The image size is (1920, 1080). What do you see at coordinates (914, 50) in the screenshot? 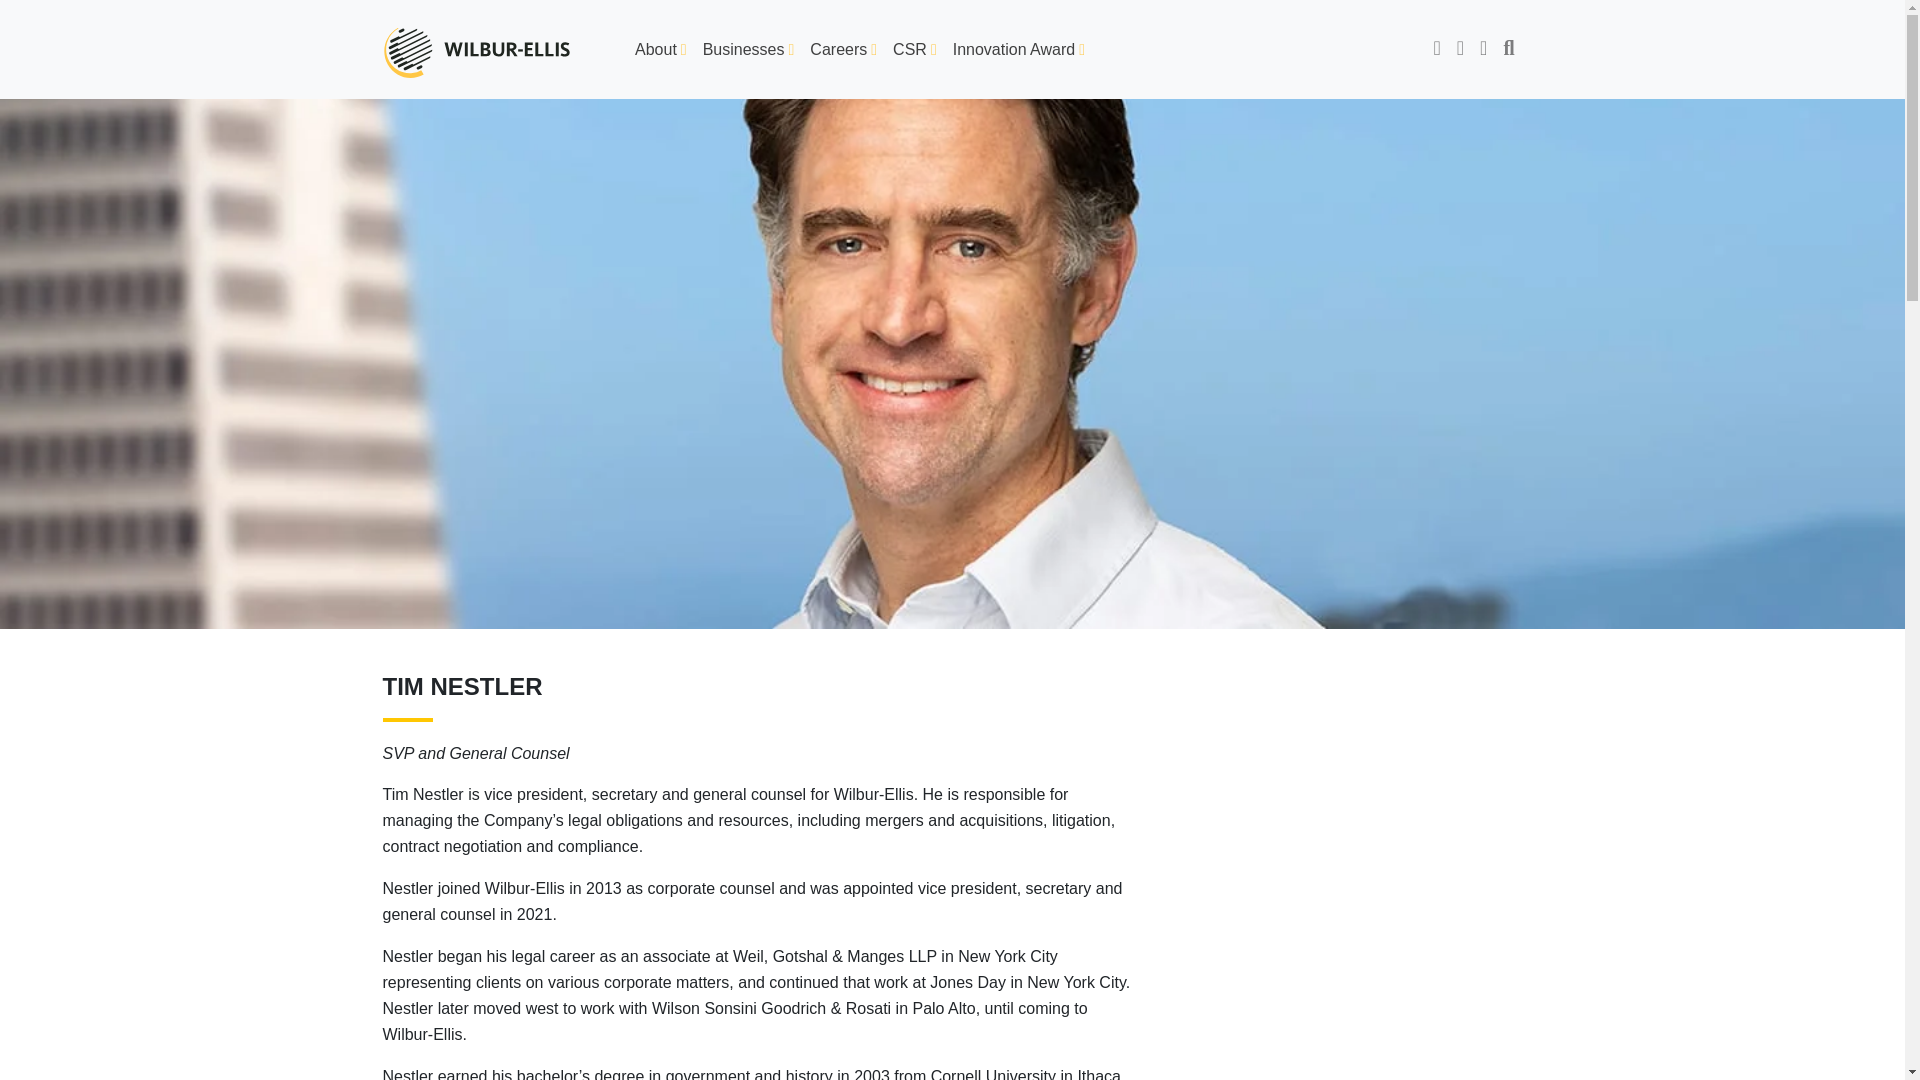
I see `CSR` at bounding box center [914, 50].